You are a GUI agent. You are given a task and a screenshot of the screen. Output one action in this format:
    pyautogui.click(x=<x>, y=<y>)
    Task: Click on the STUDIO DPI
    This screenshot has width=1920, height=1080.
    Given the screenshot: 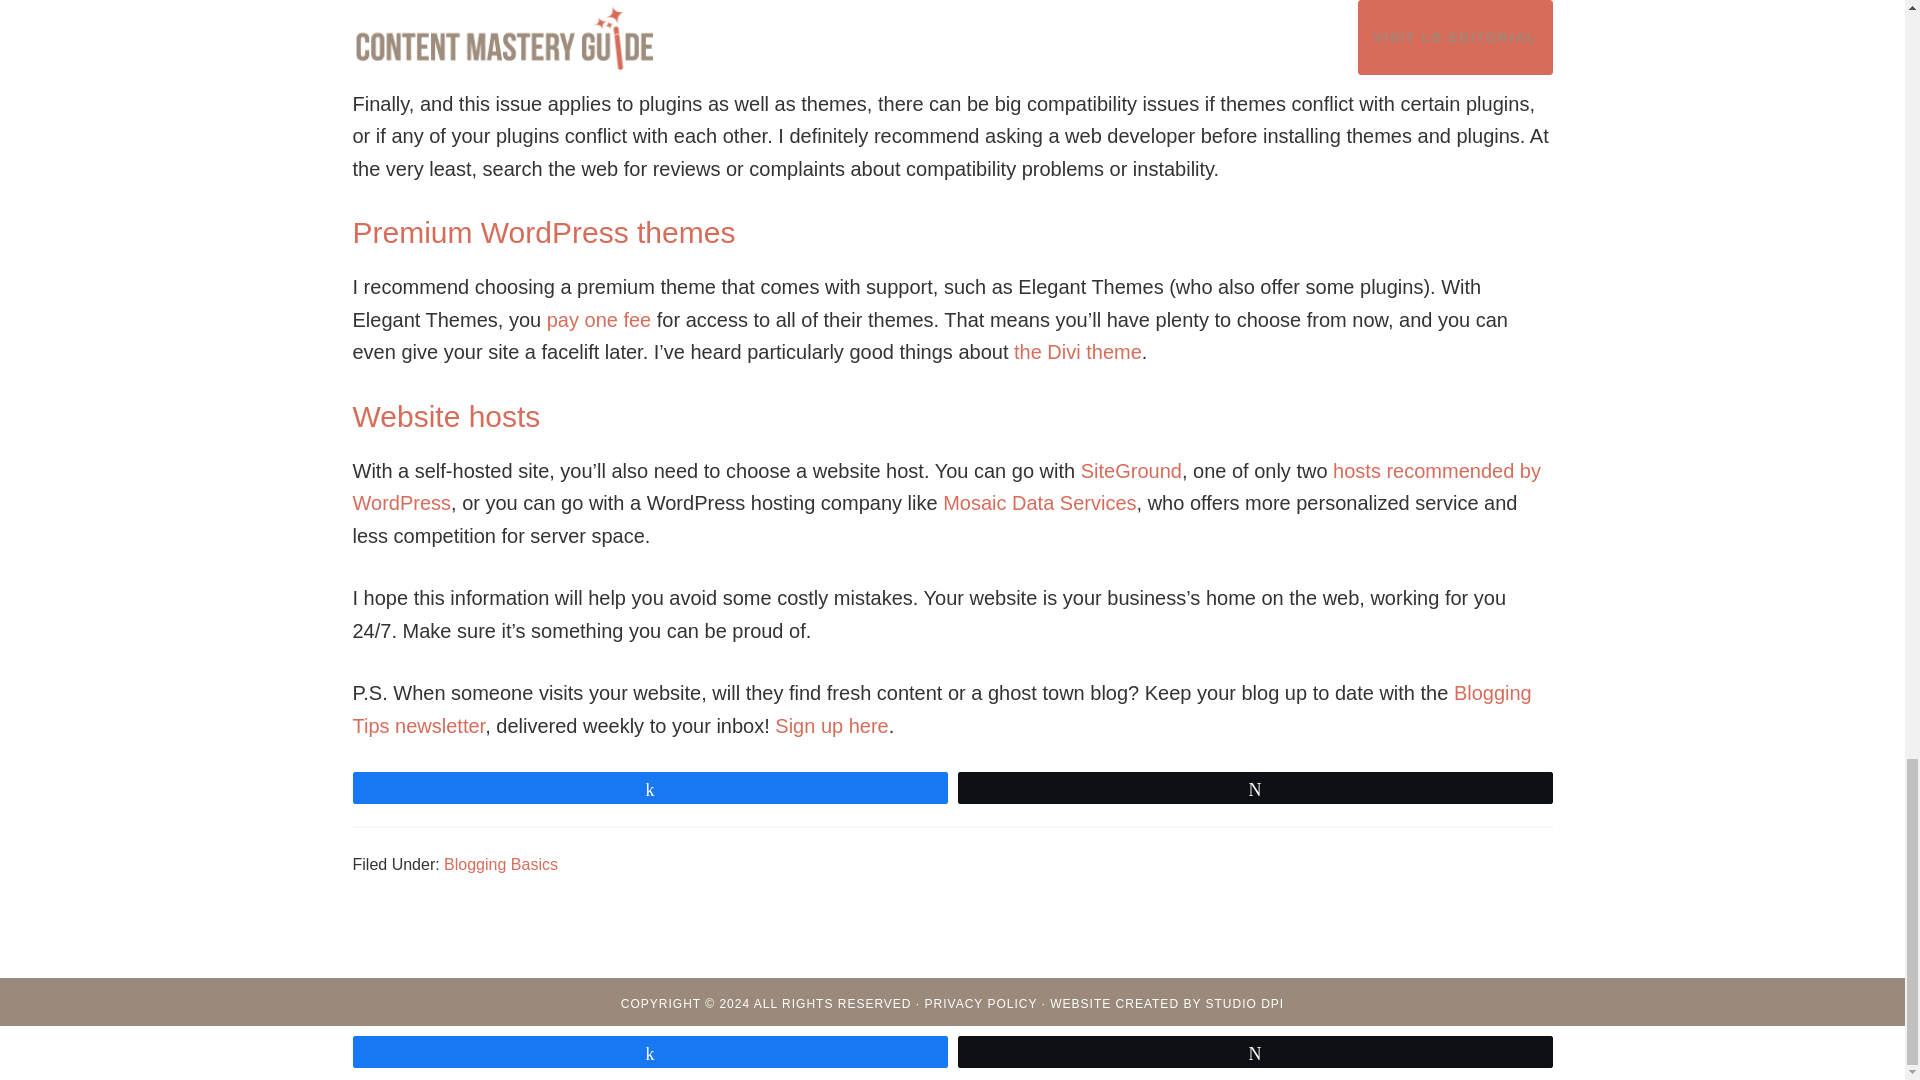 What is the action you would take?
    pyautogui.click(x=1244, y=1003)
    